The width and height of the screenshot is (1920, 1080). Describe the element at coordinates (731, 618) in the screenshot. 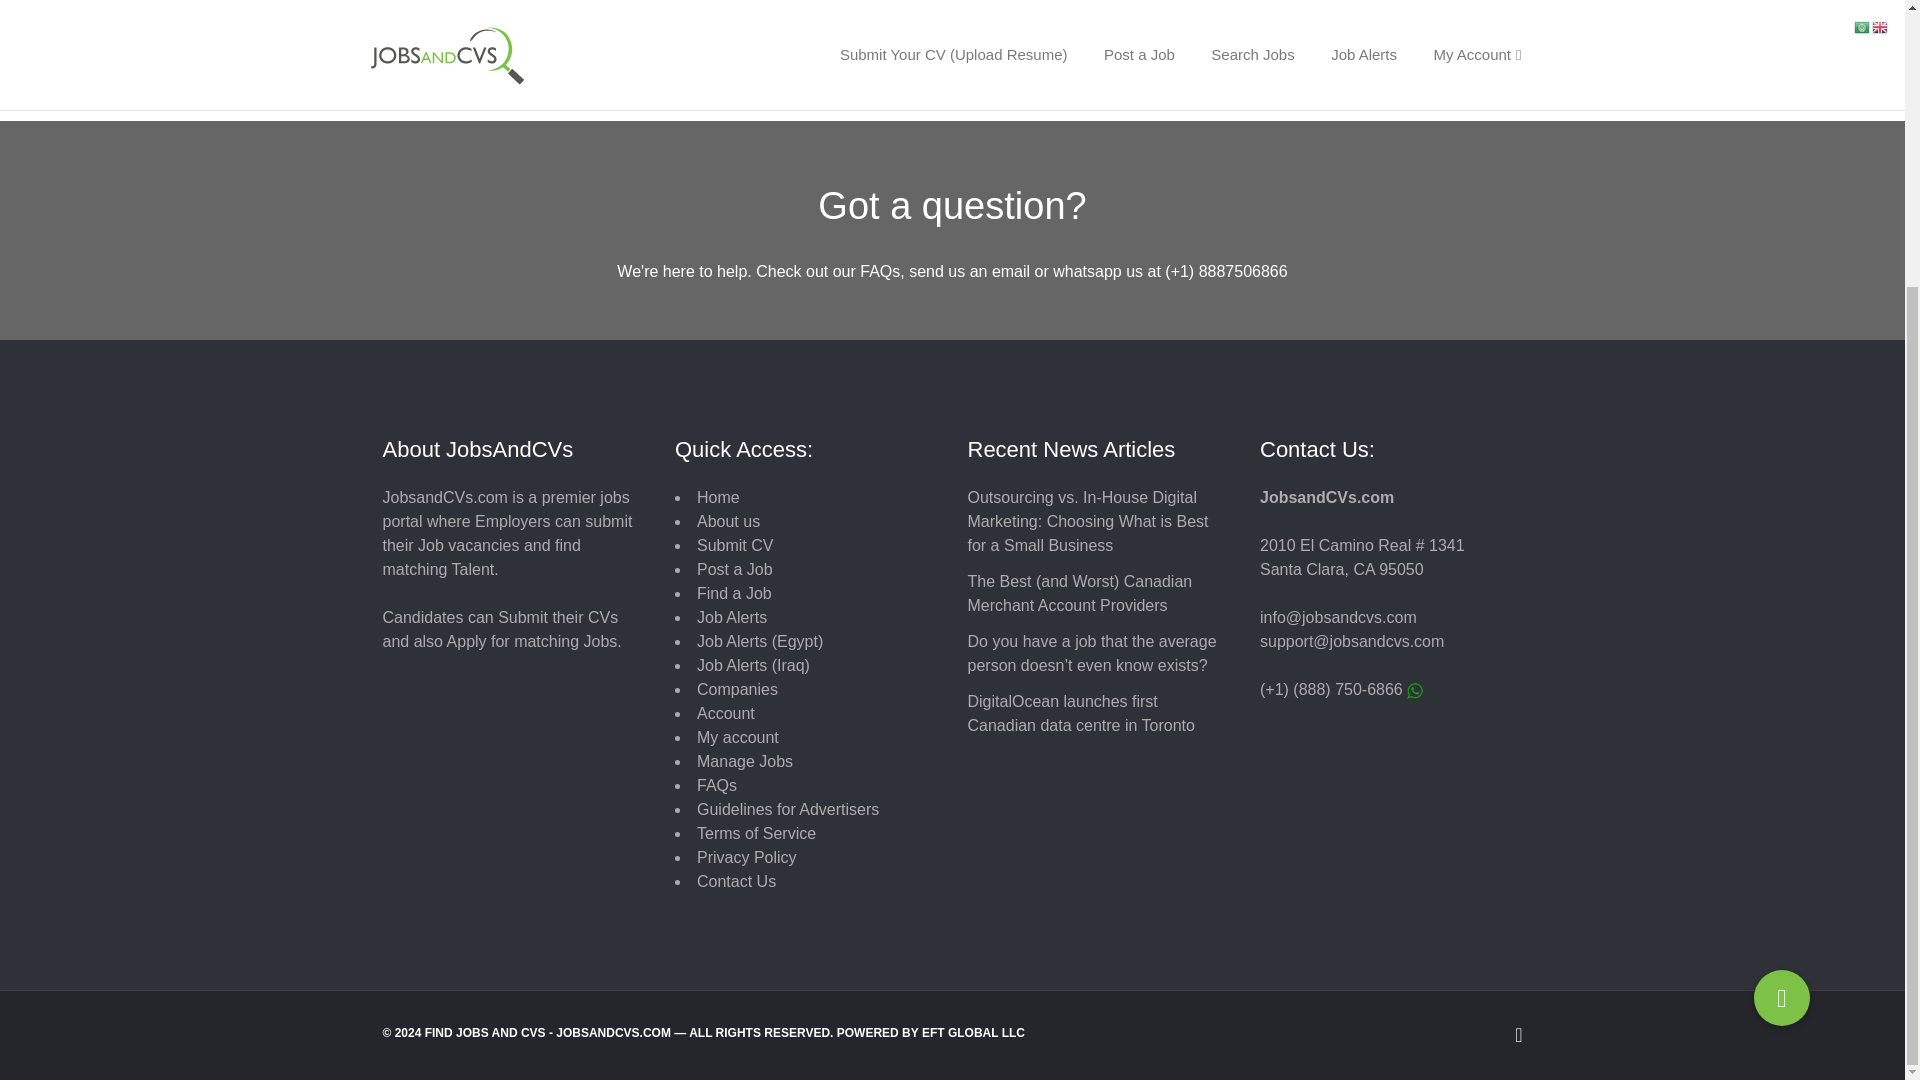

I see `Job Alerts` at that location.